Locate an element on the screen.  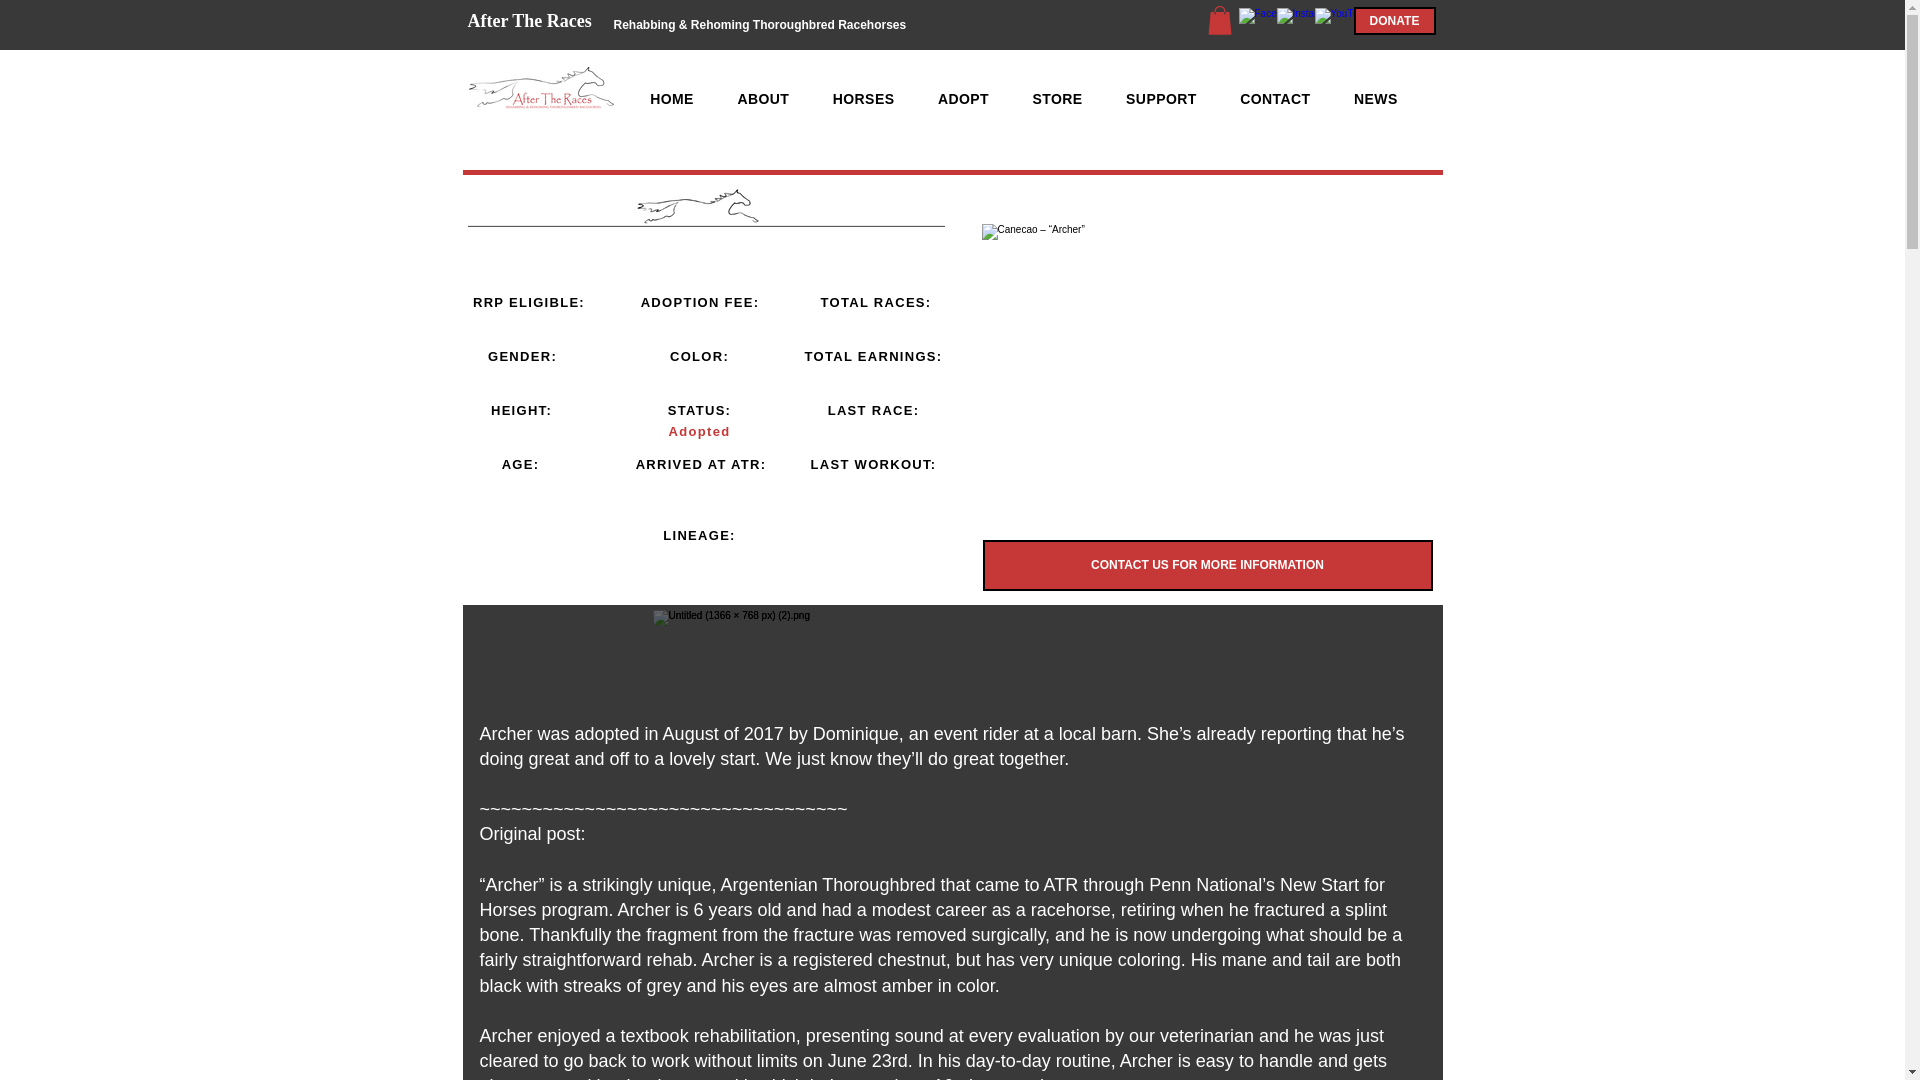
CONTACT US FOR MORE INFORMATION is located at coordinates (1206, 565).